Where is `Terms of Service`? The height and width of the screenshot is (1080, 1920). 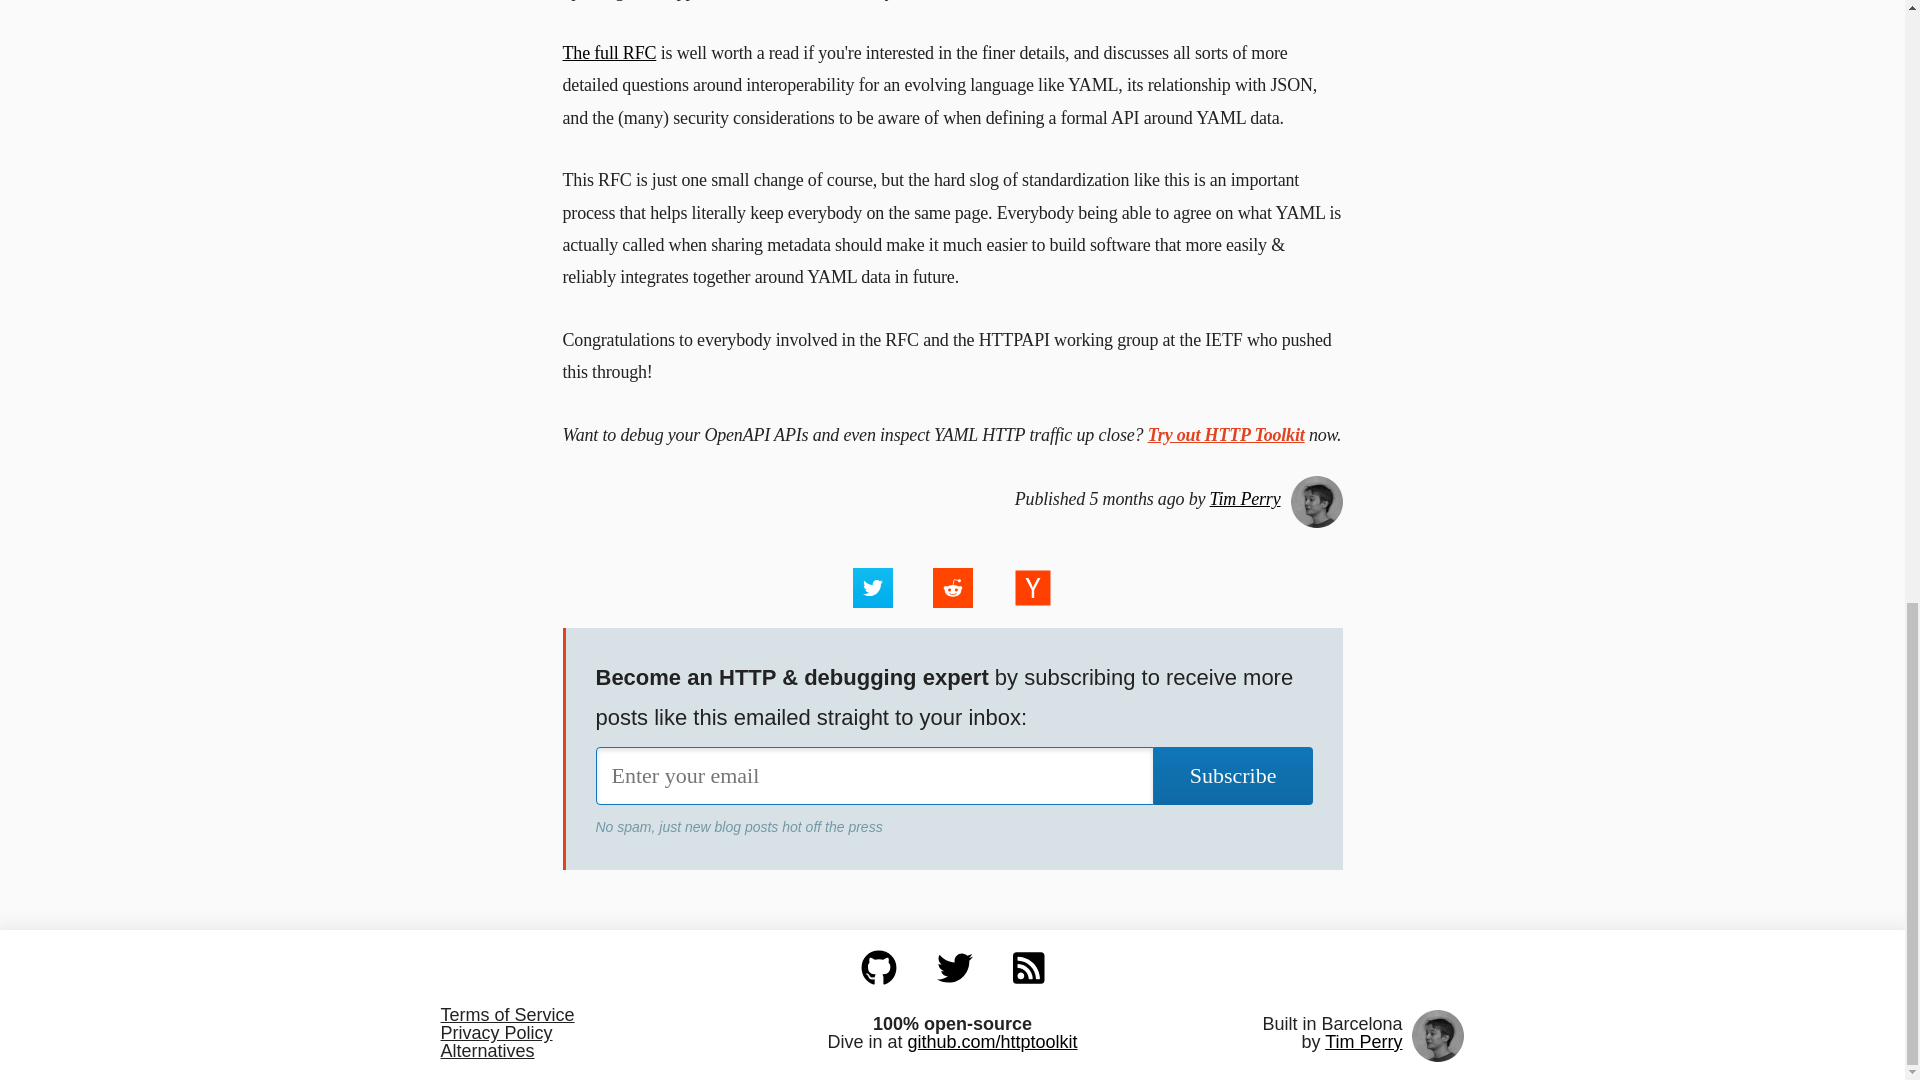
Terms of Service is located at coordinates (610, 1014).